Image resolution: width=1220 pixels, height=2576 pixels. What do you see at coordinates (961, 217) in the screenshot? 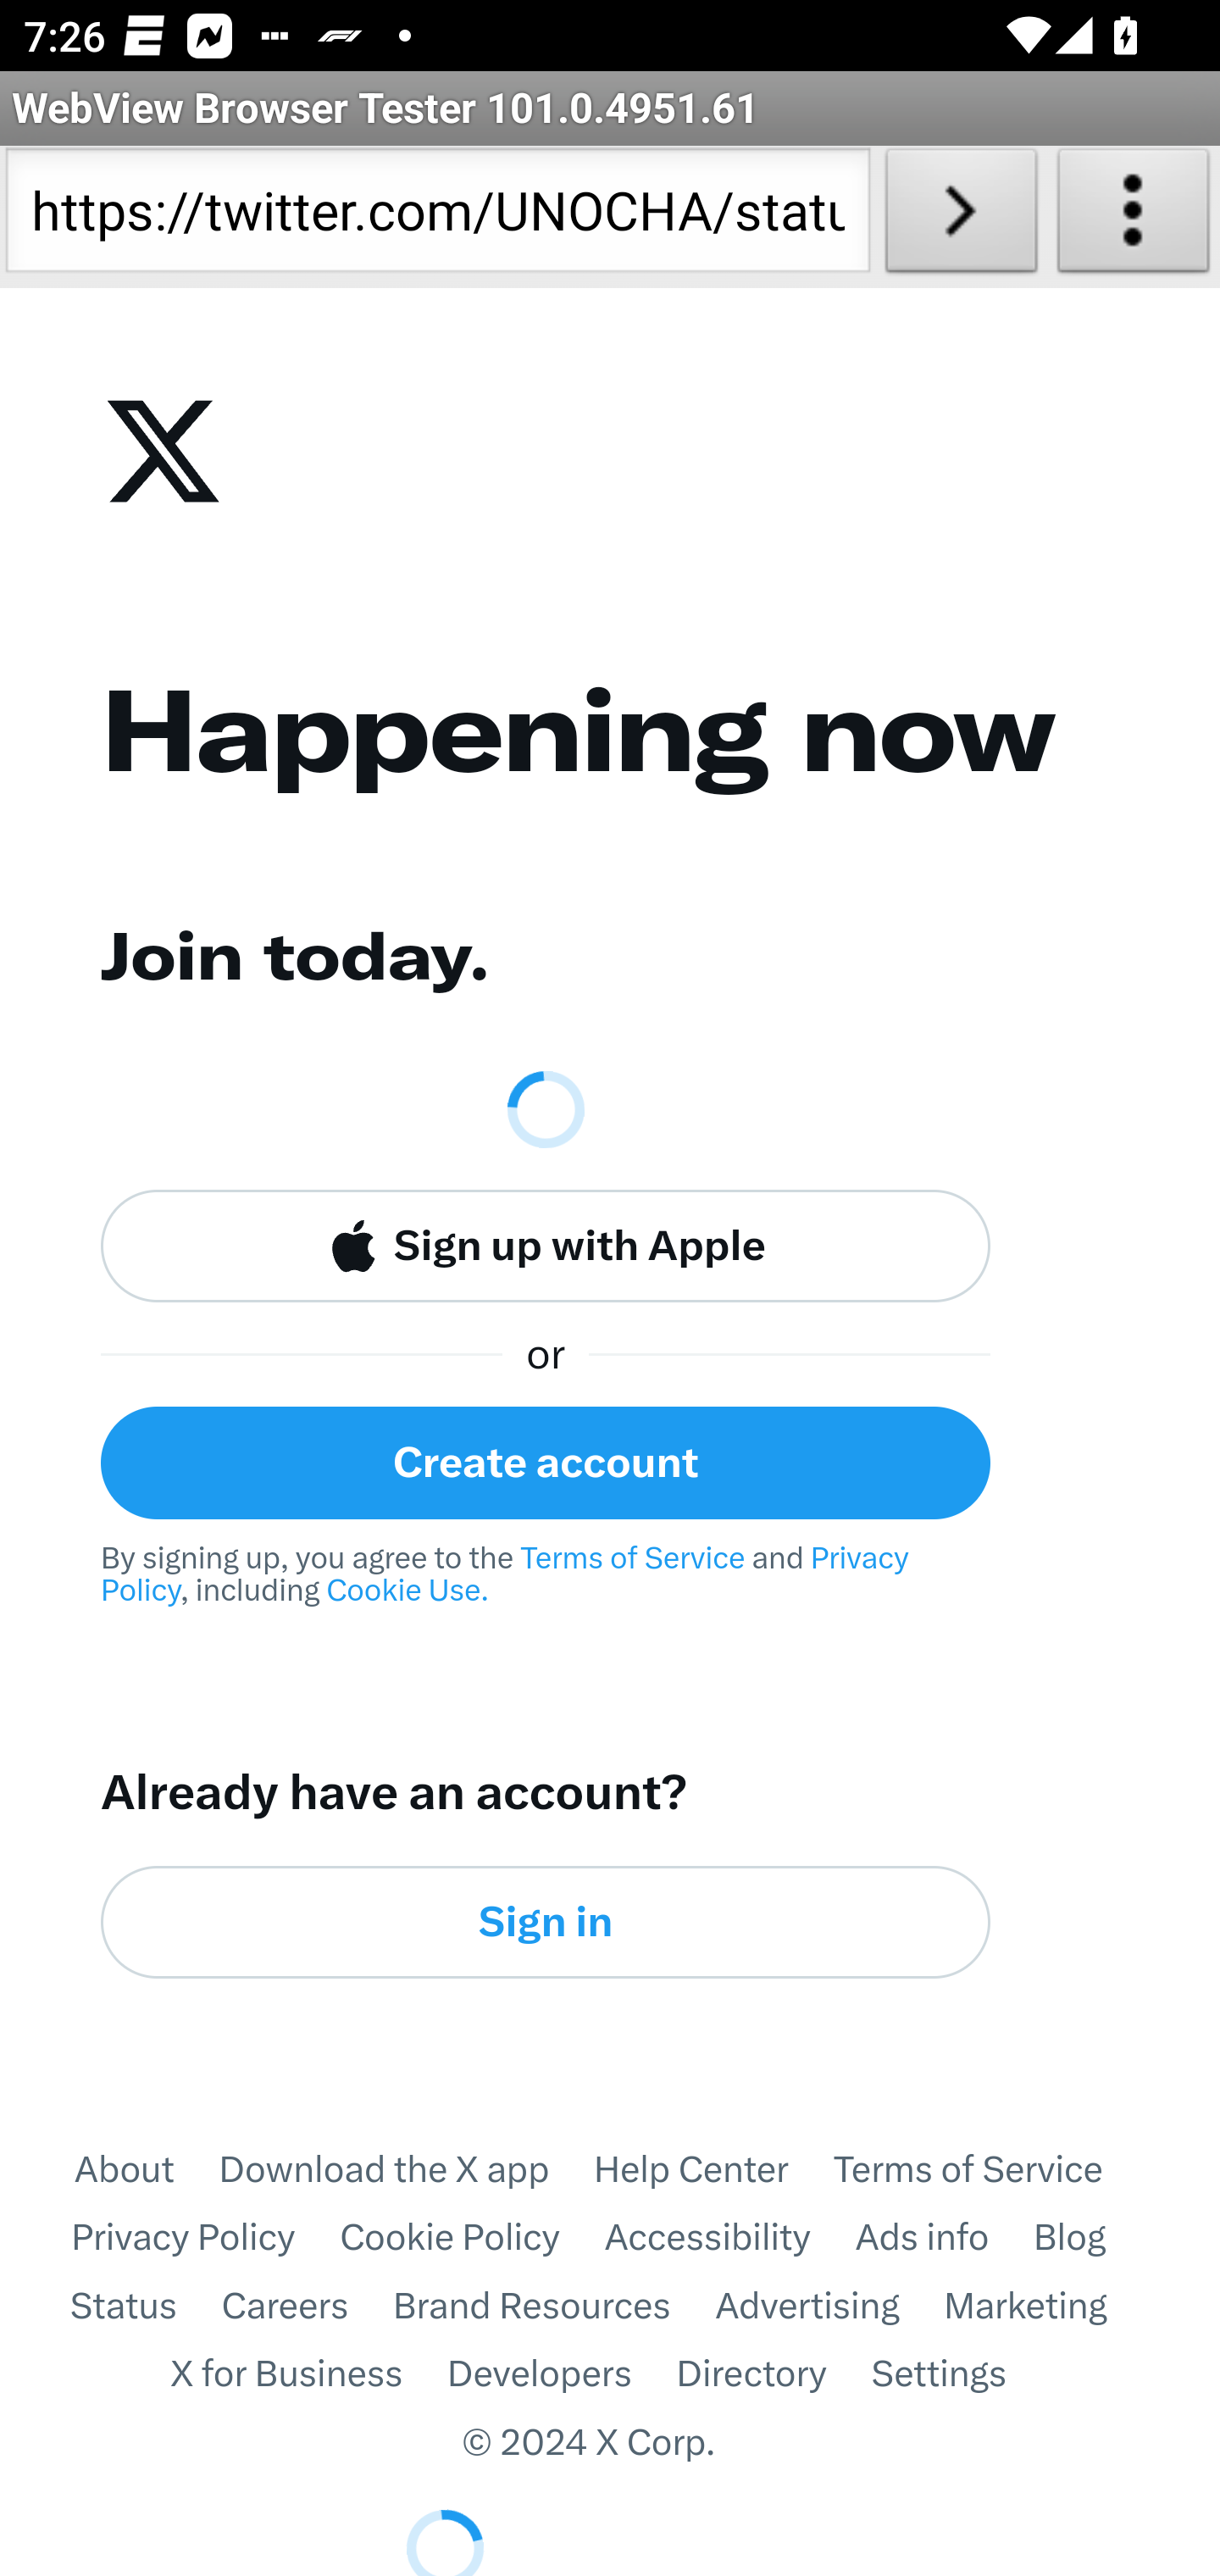
I see `Load URL` at bounding box center [961, 217].